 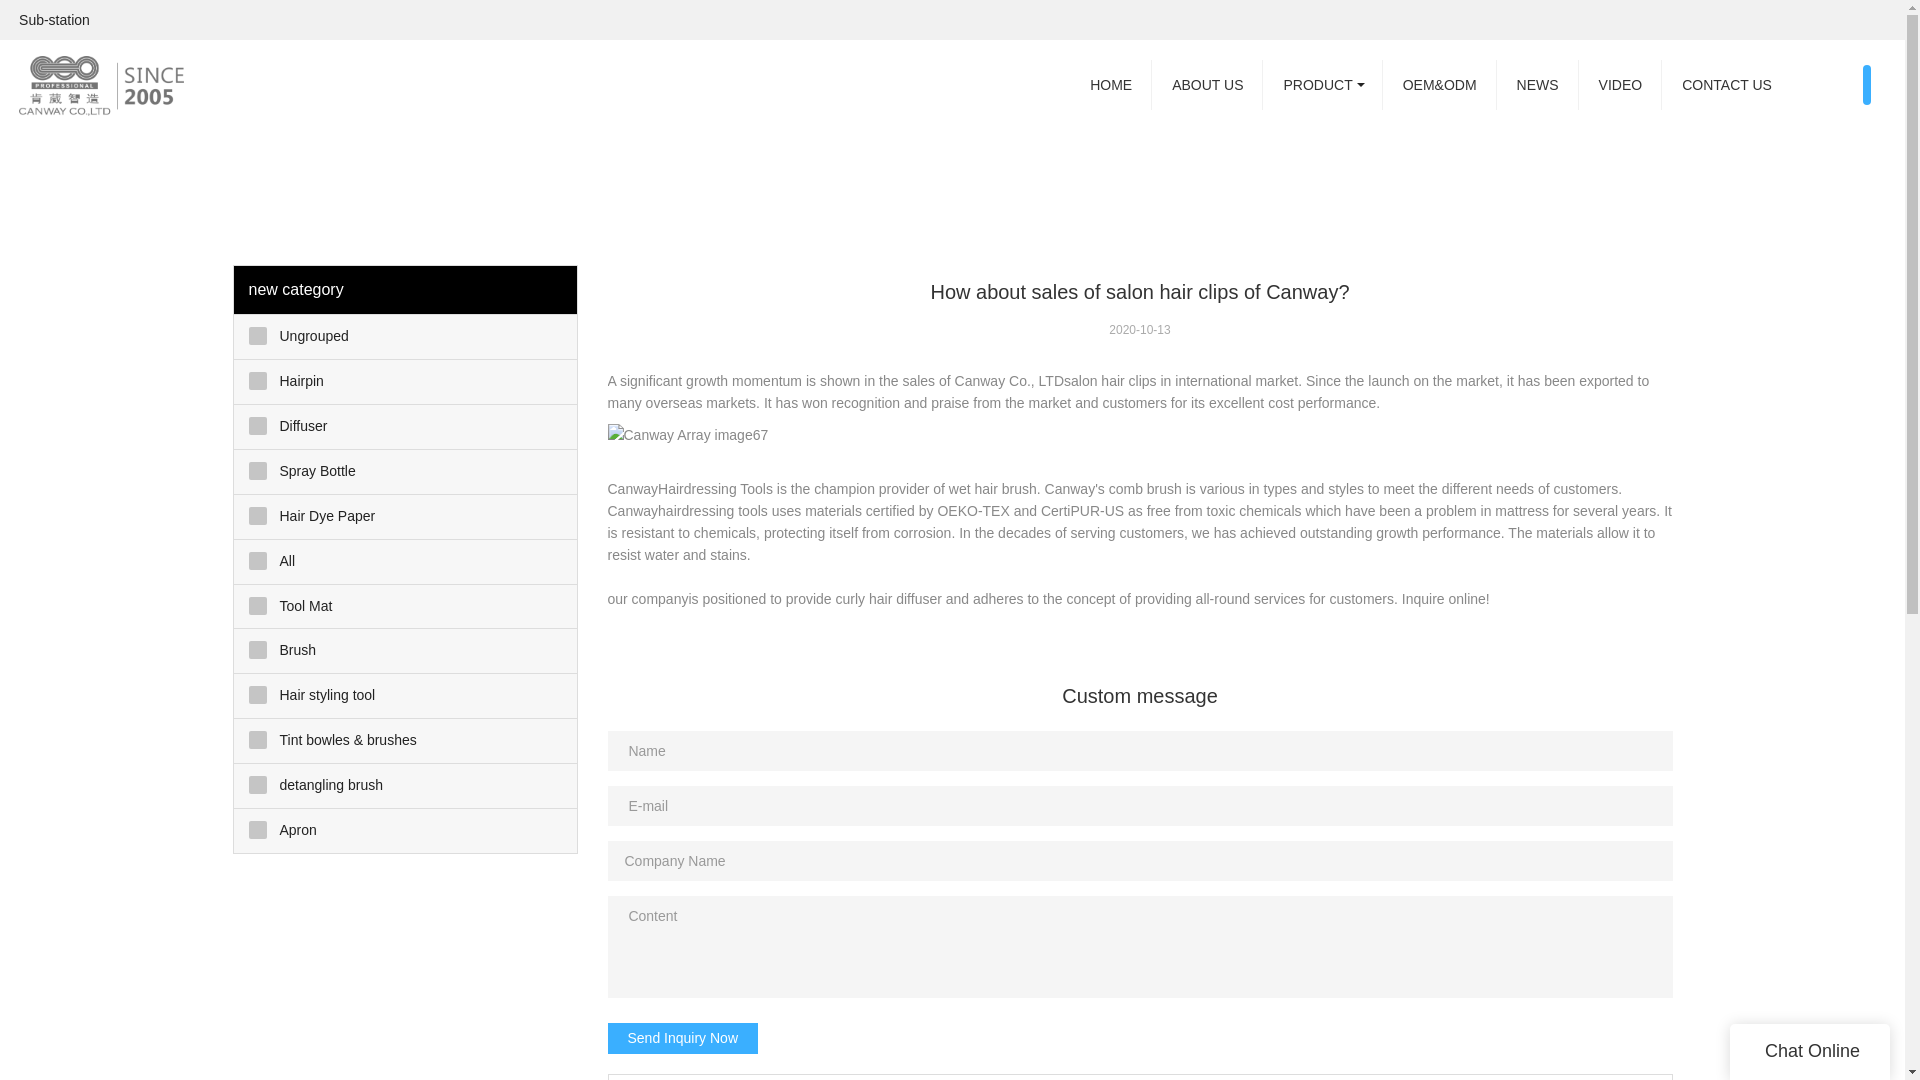 What do you see at coordinates (1726, 84) in the screenshot?
I see `CONTACT US` at bounding box center [1726, 84].